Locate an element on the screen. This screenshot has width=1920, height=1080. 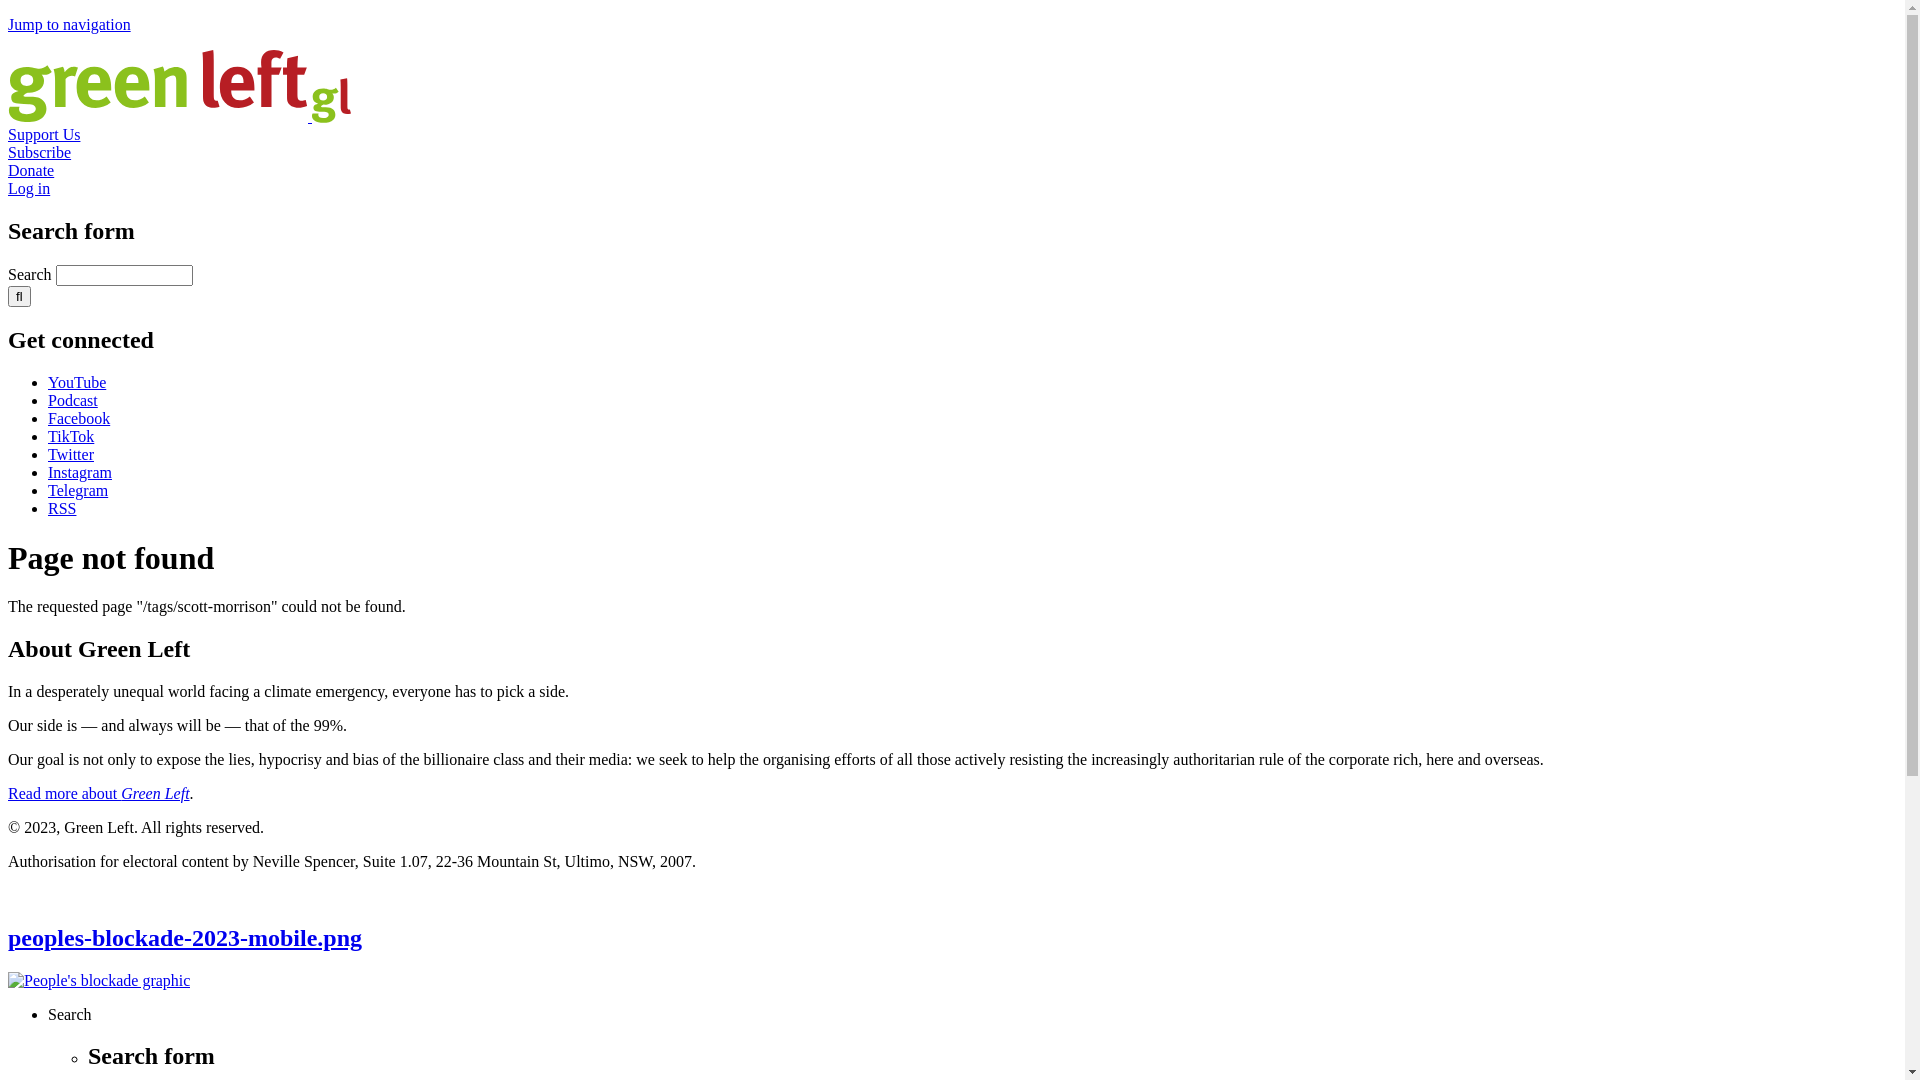
Twitter is located at coordinates (71, 454).